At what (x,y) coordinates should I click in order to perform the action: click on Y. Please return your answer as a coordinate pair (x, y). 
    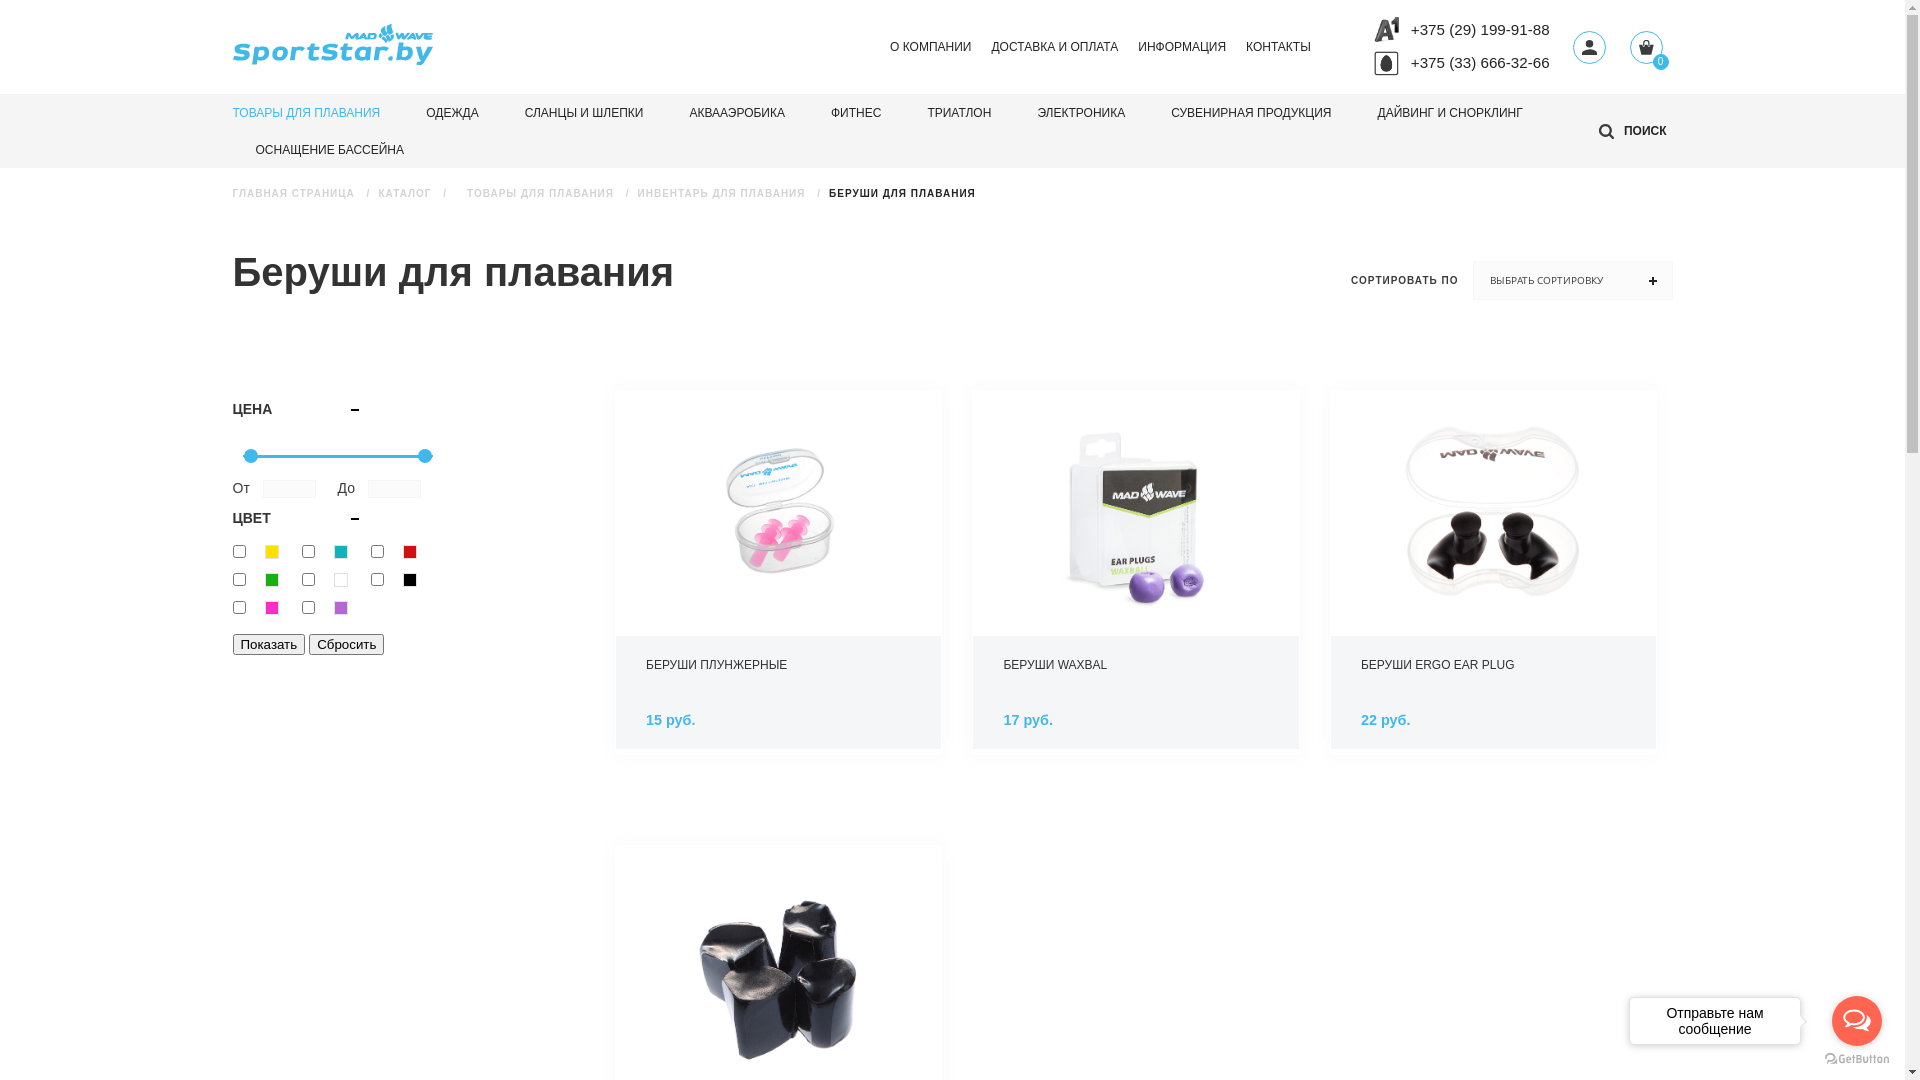
    Looking at the image, I should click on (308, 608).